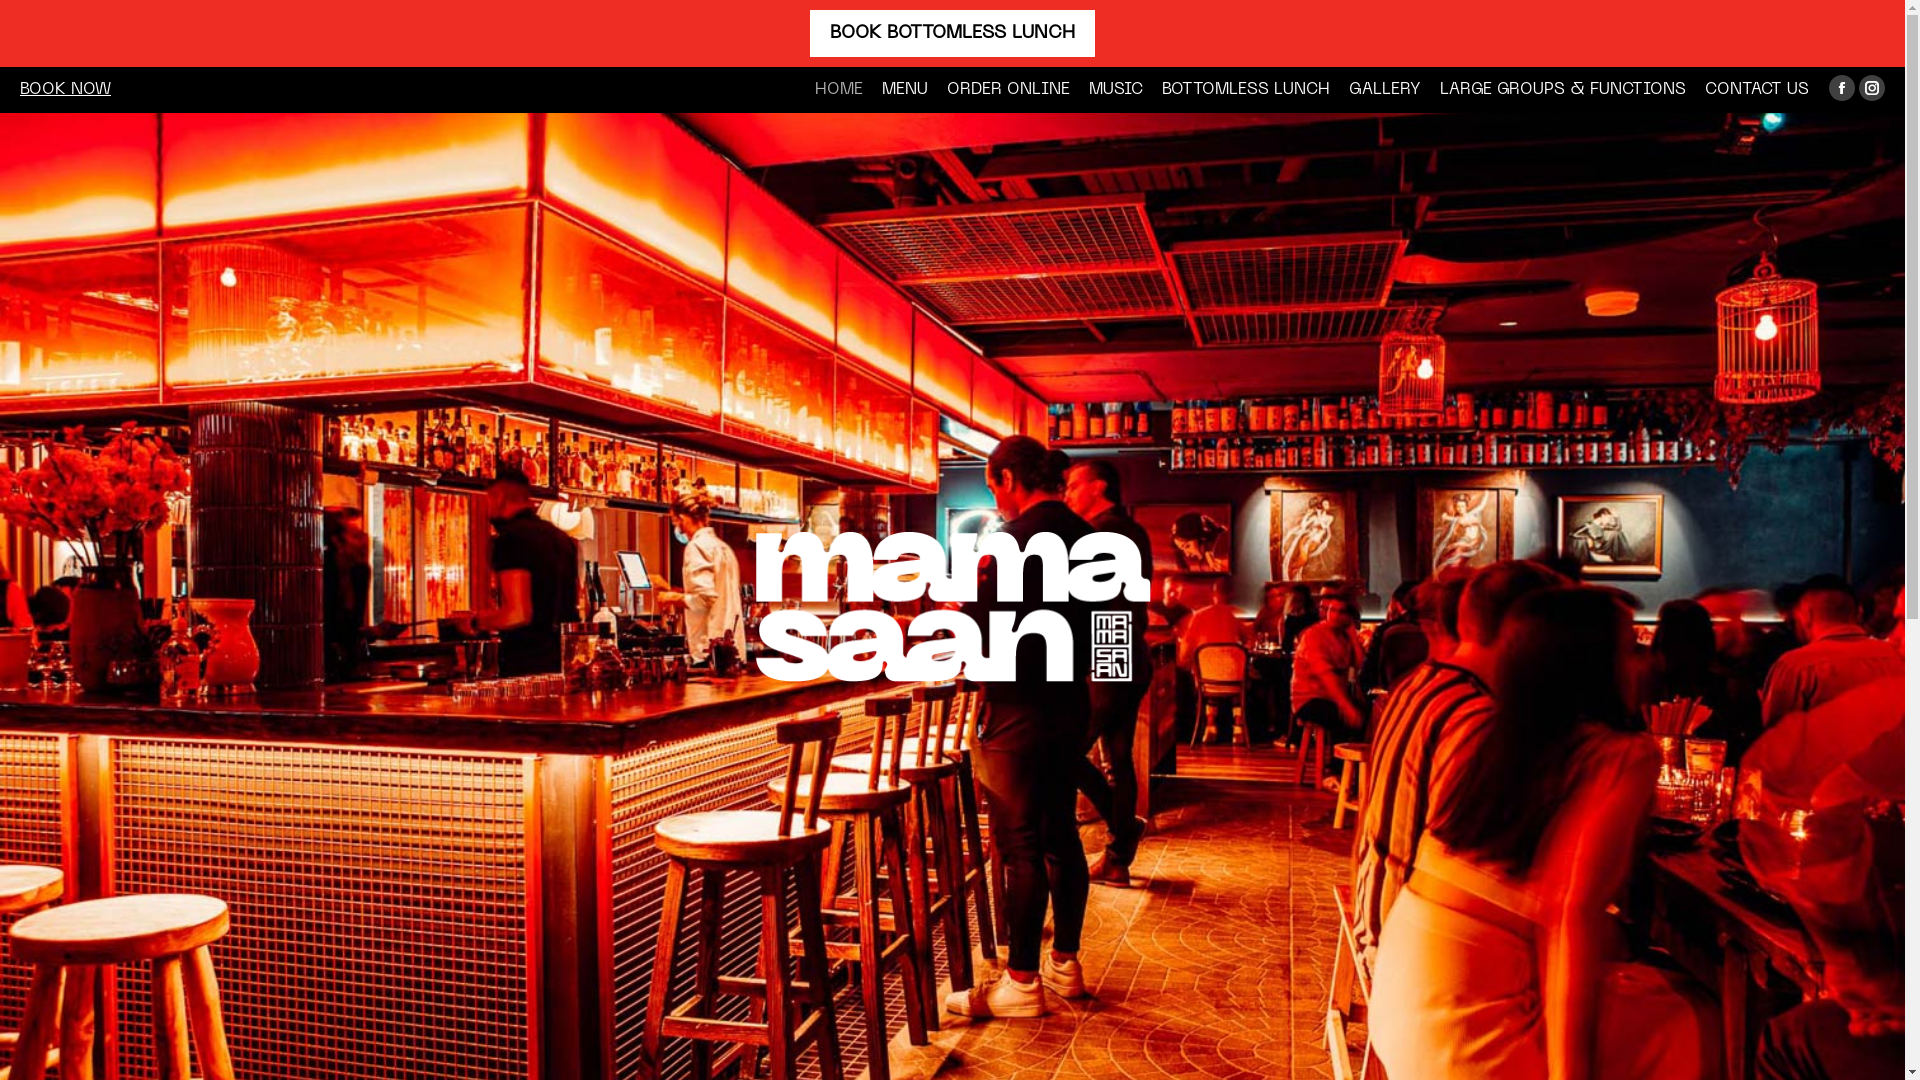  Describe the element at coordinates (1385, 90) in the screenshot. I see `GALLERY` at that location.